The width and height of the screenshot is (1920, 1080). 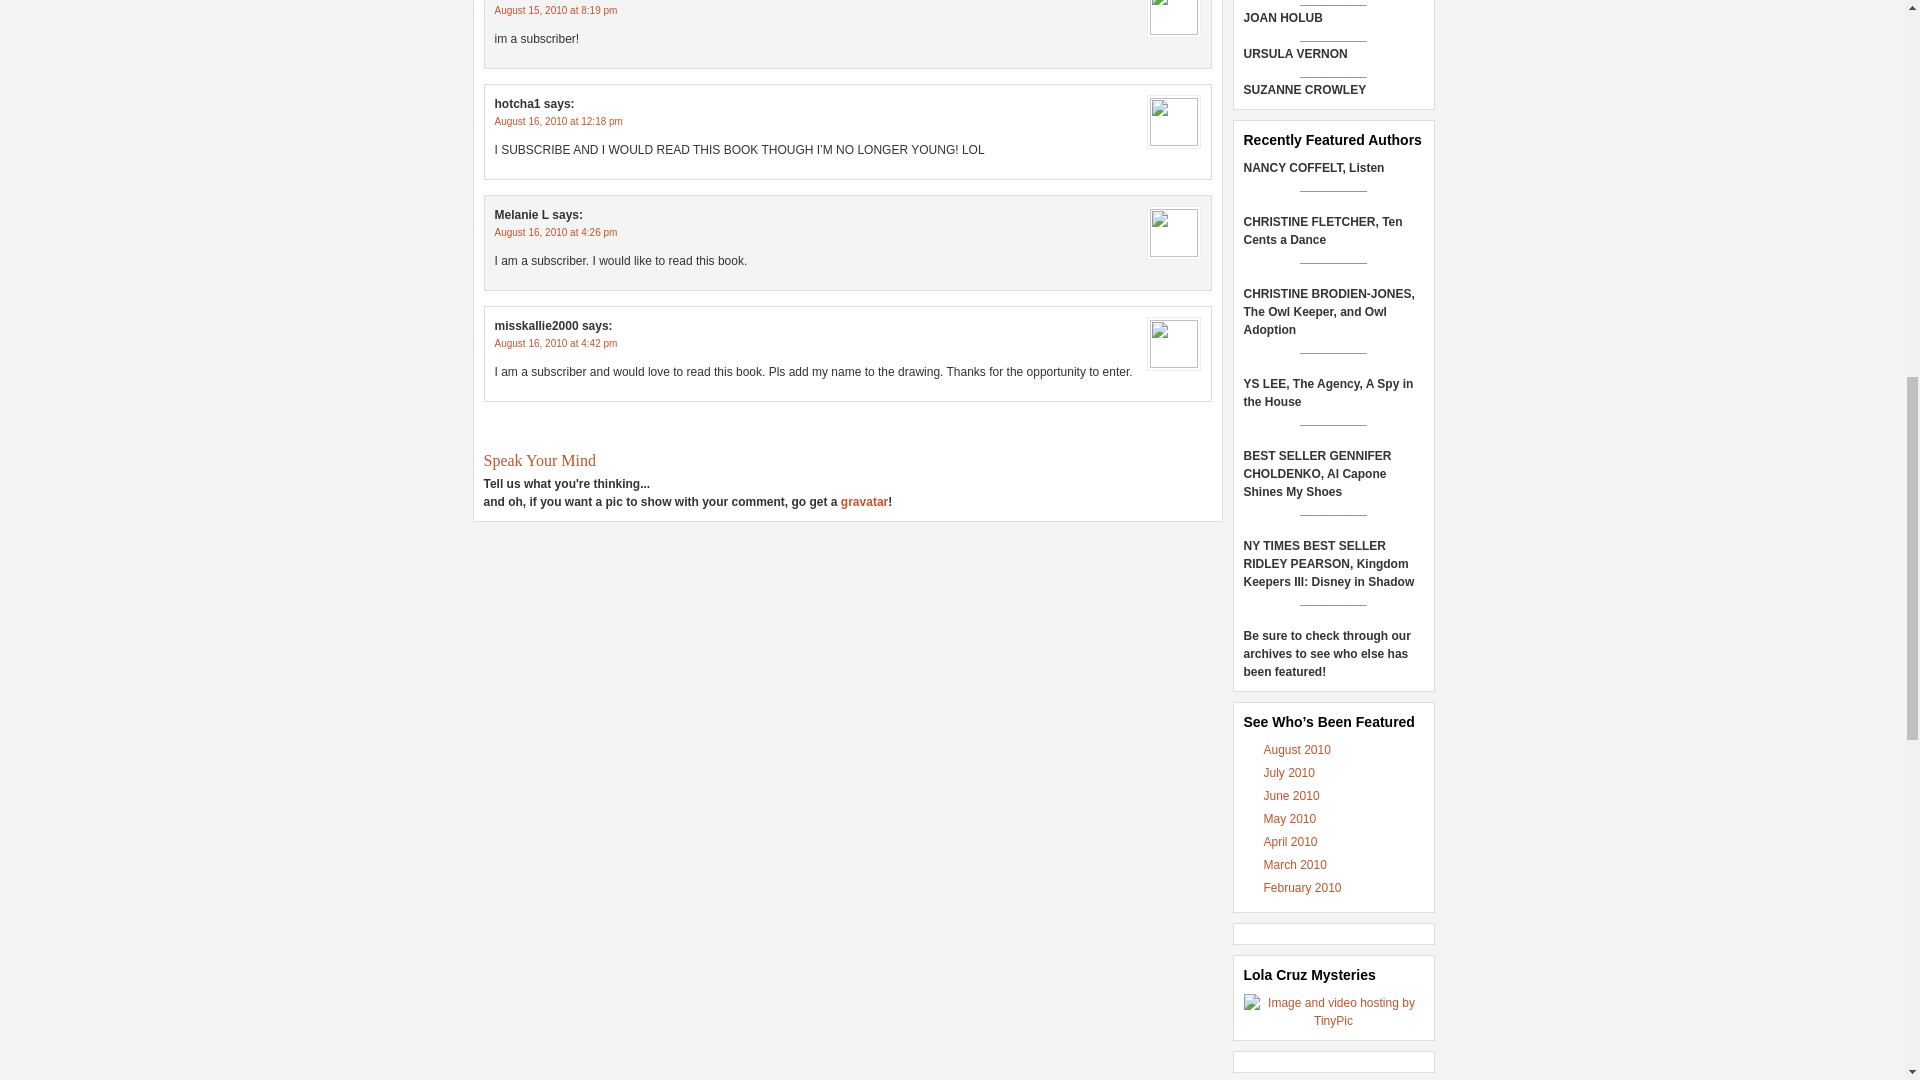 I want to click on August 2010, so click(x=1296, y=750).